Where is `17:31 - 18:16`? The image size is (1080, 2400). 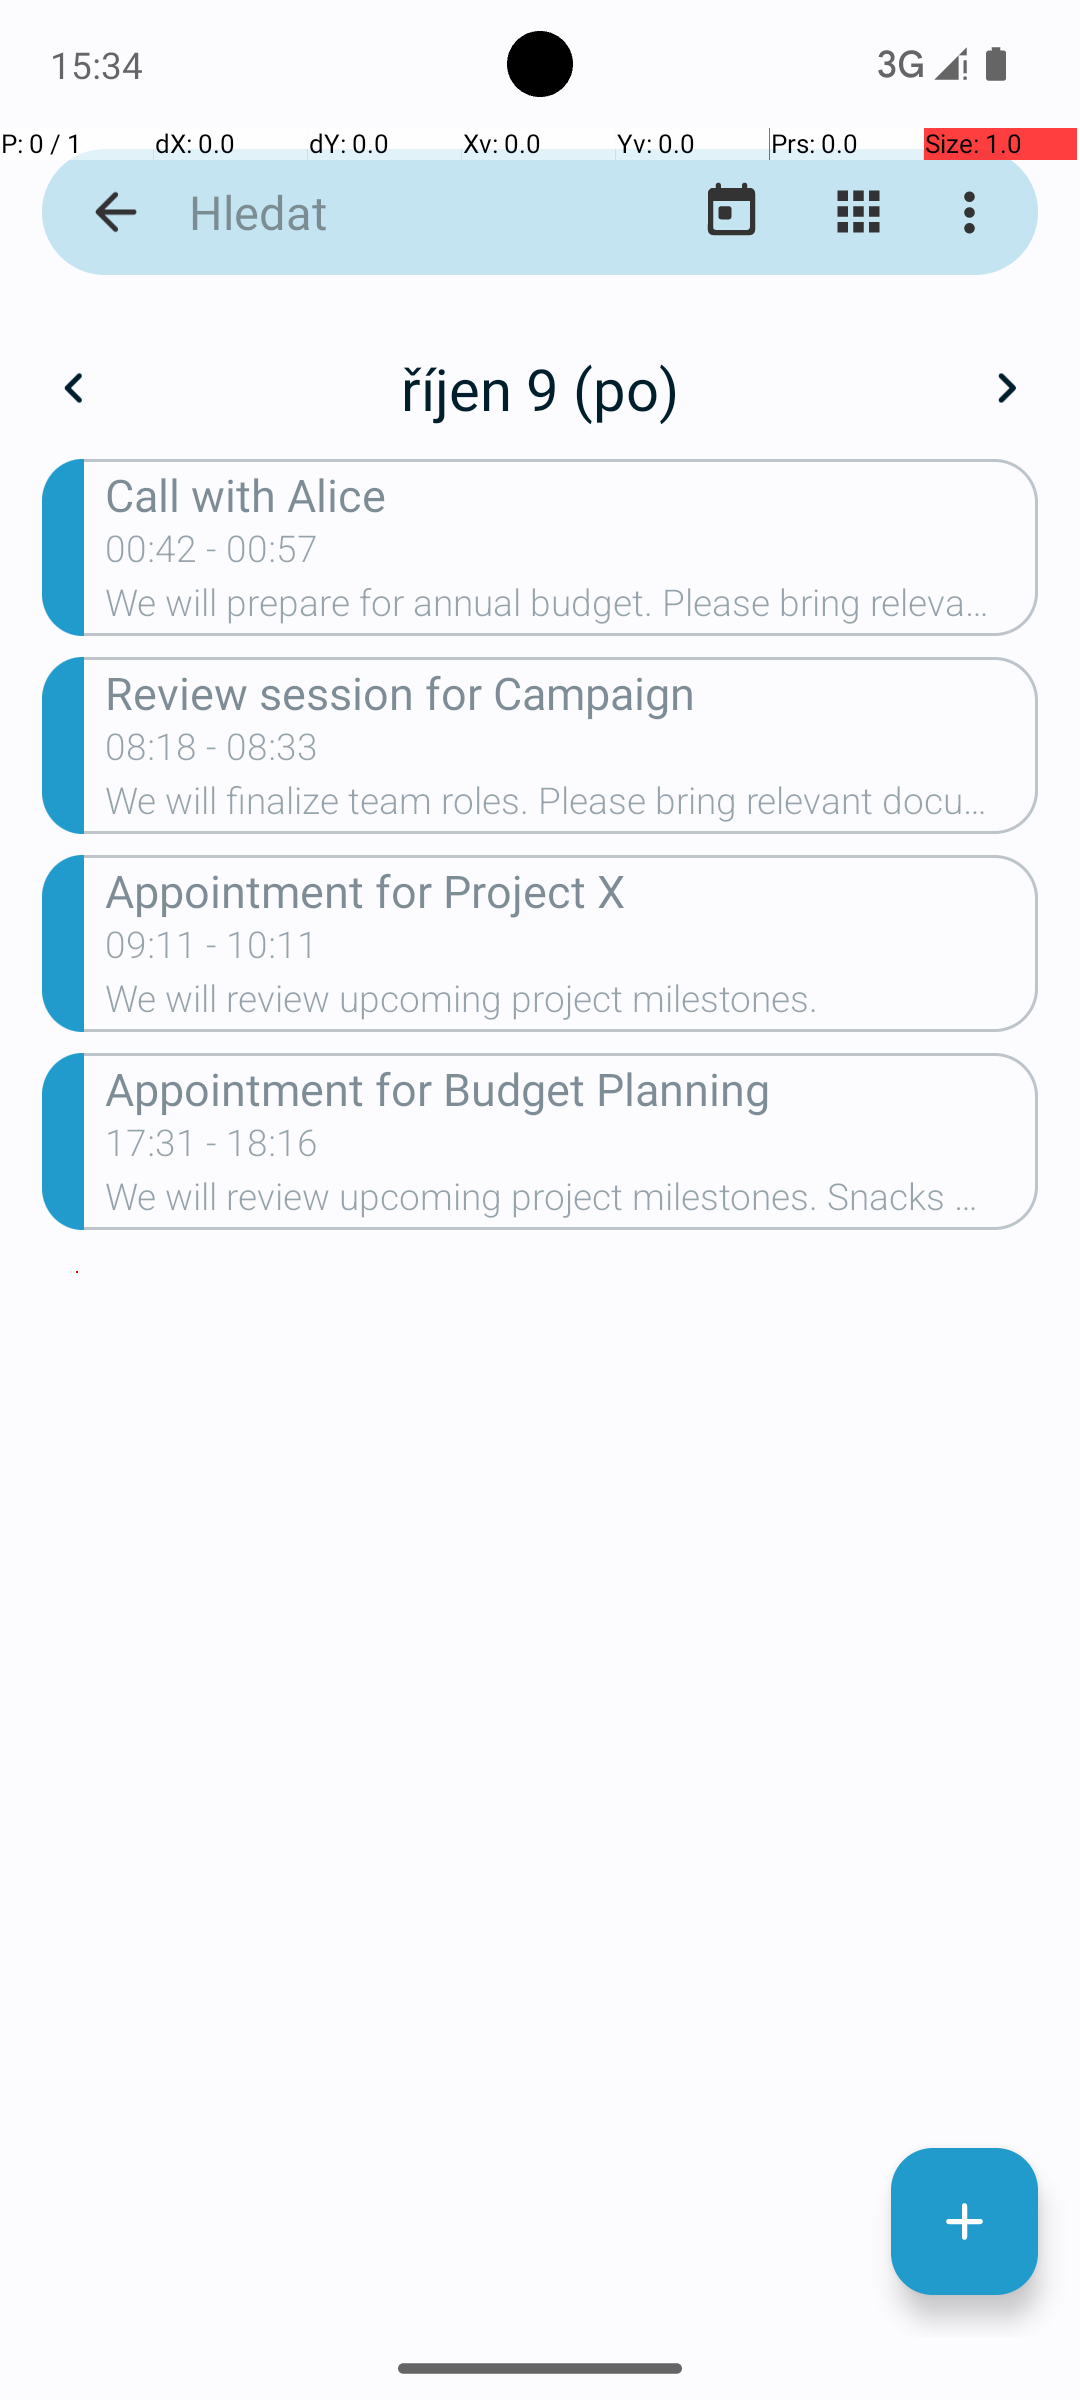 17:31 - 18:16 is located at coordinates (212, 1149).